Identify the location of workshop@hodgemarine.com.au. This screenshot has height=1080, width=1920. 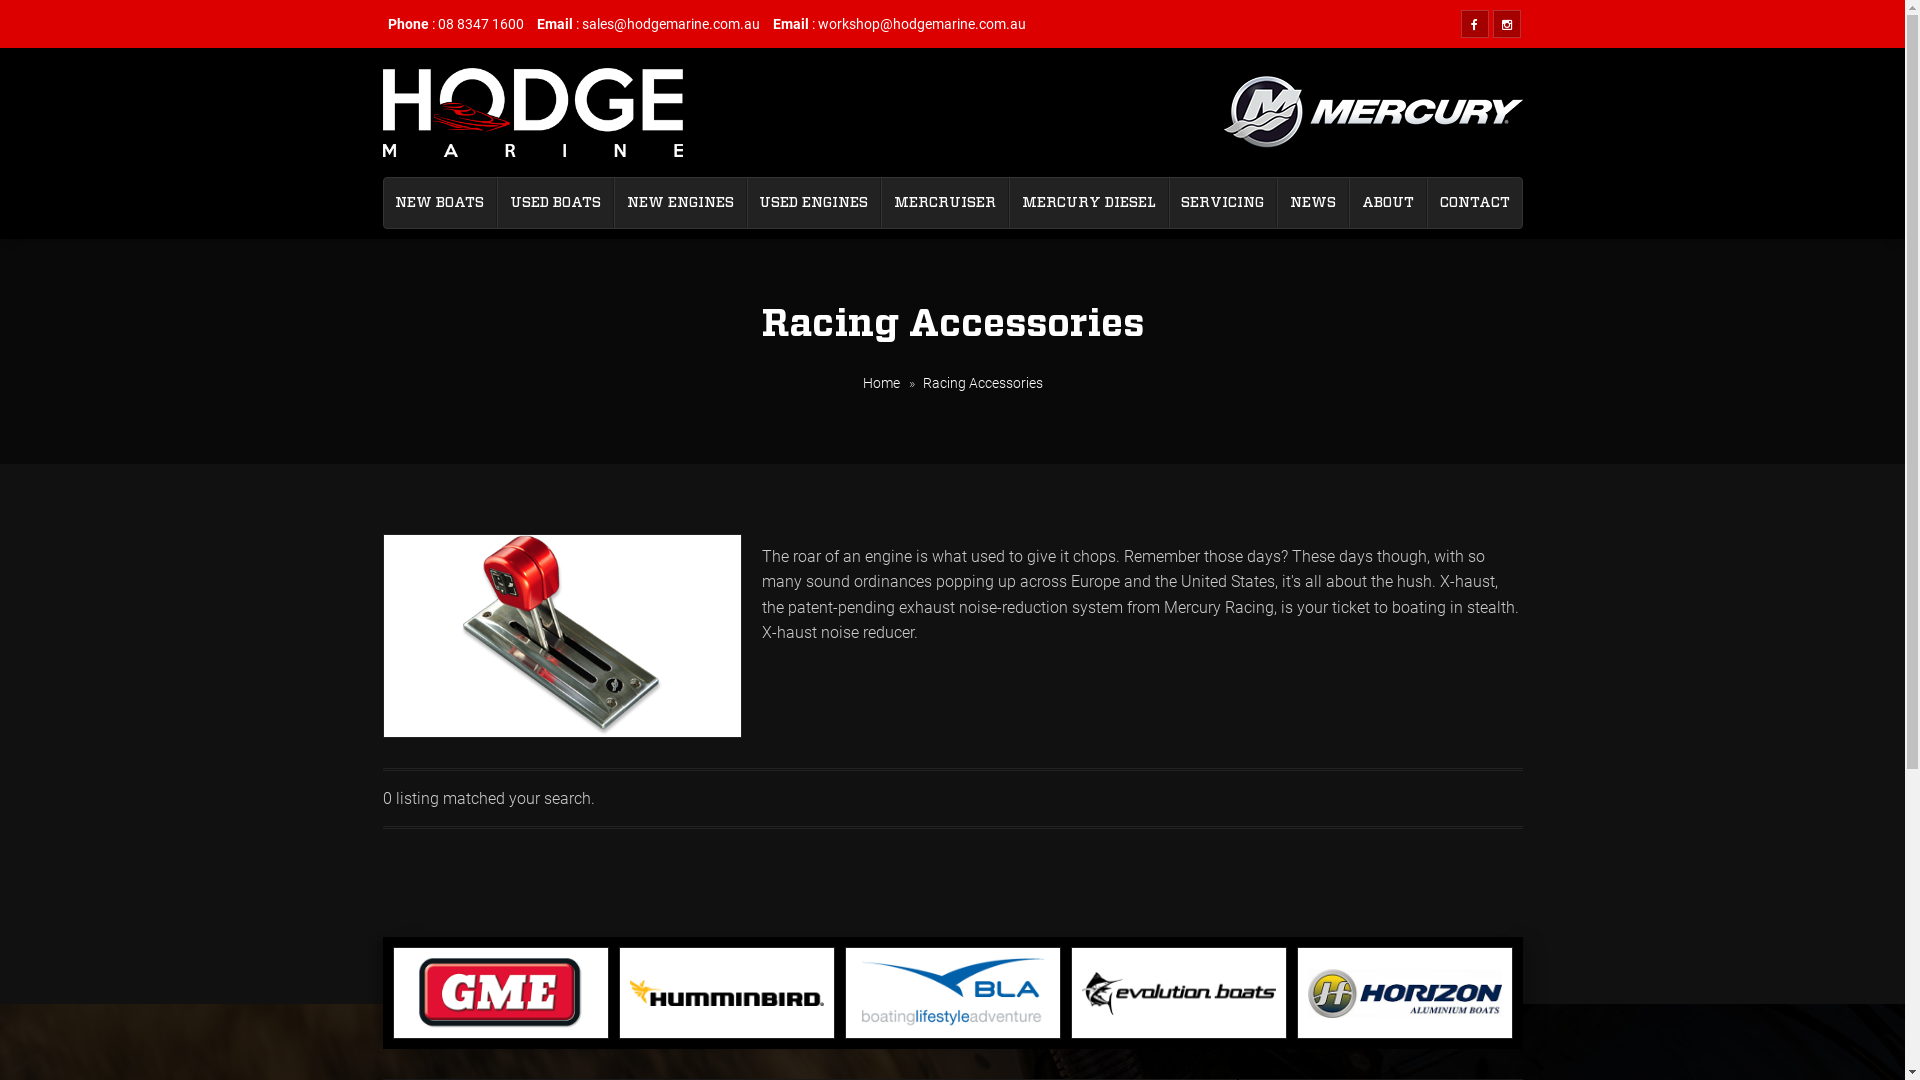
(922, 24).